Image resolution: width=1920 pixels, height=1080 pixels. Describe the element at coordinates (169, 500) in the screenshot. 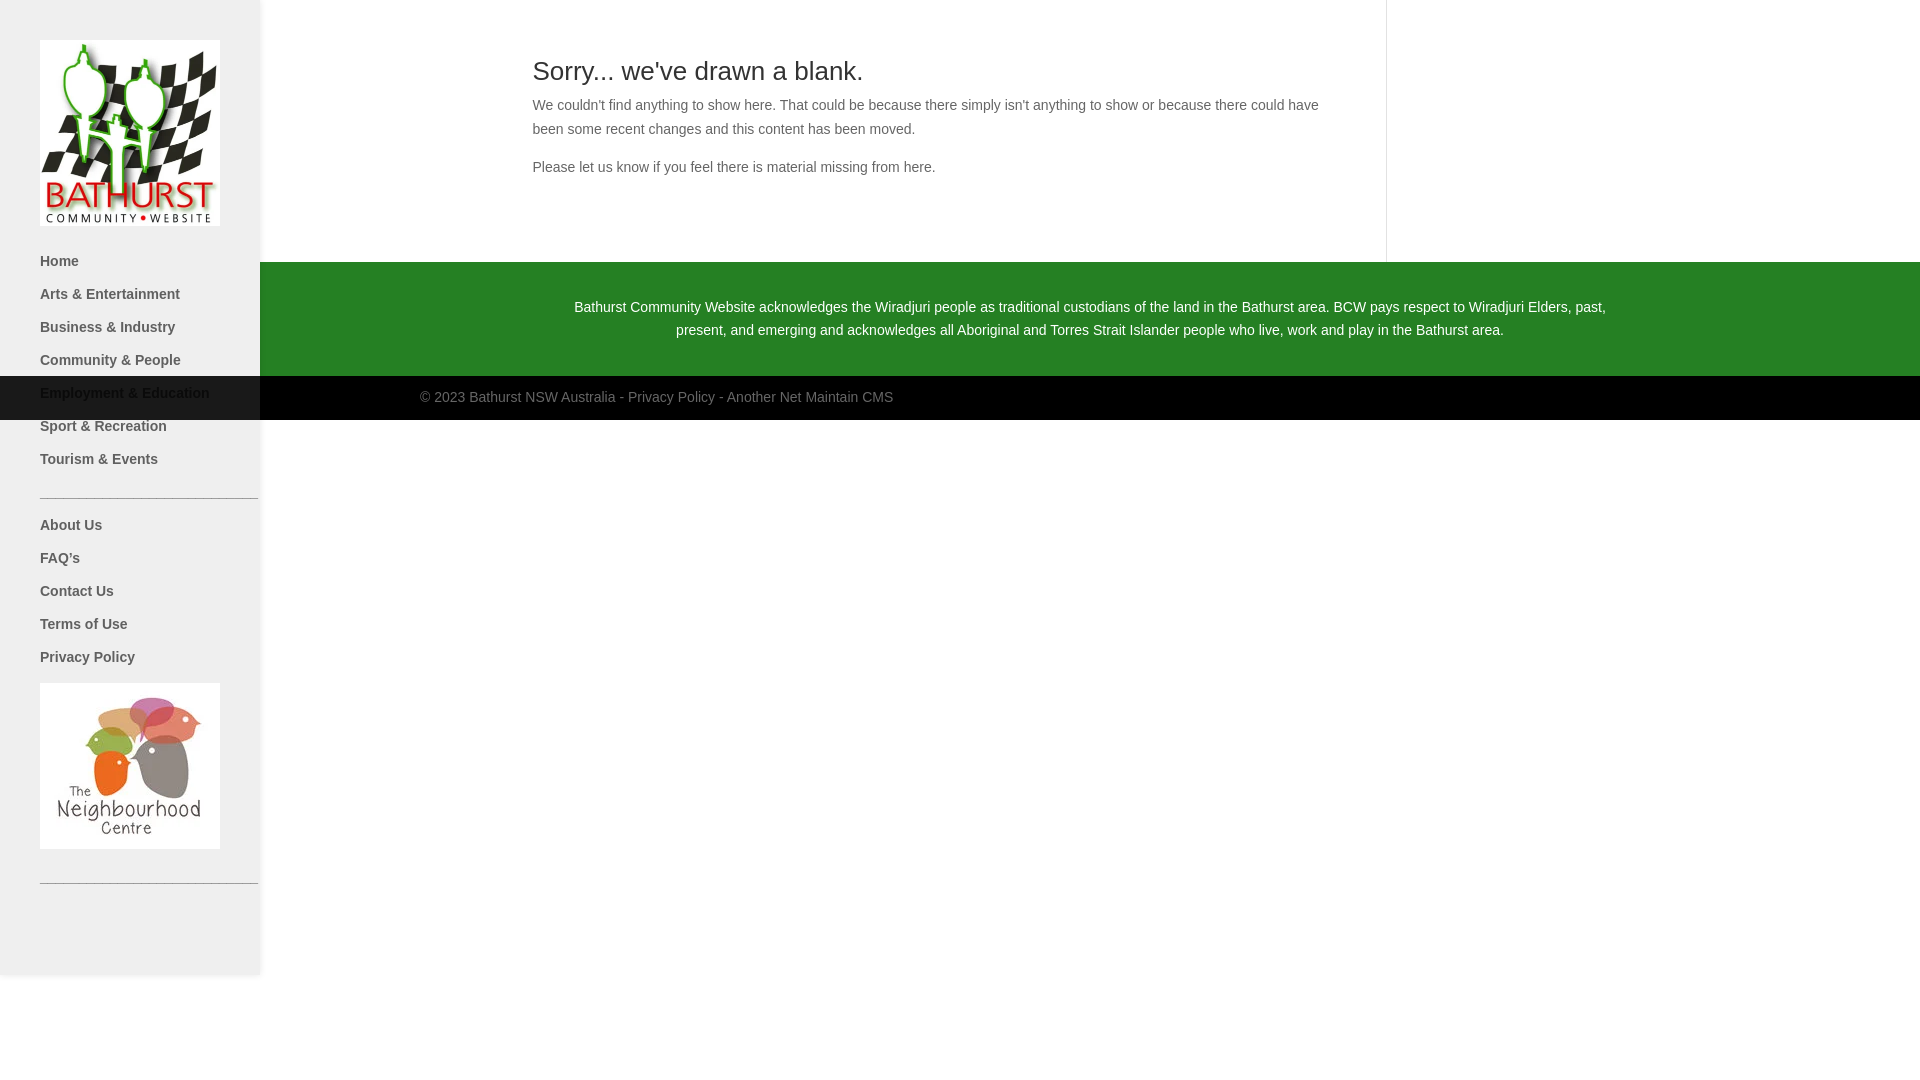

I see `____________________________` at that location.